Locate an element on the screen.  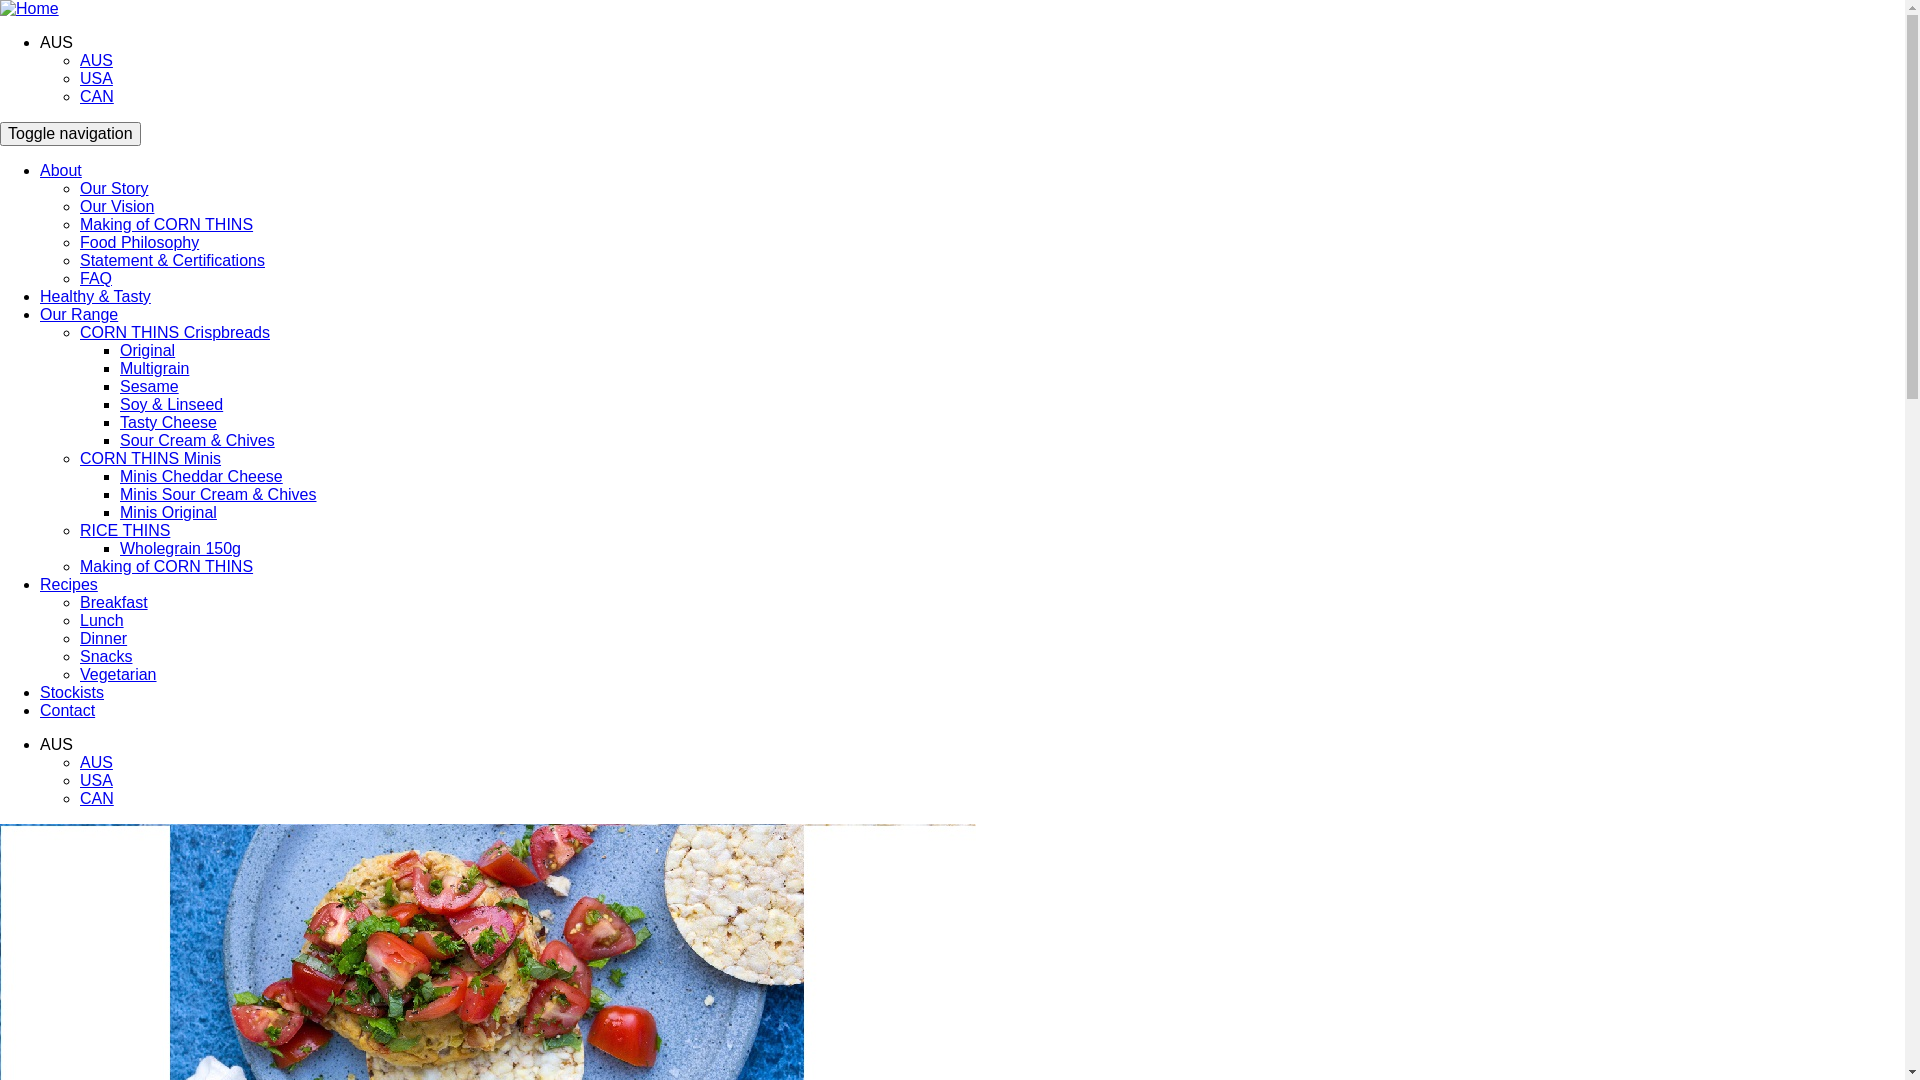
Our Range is located at coordinates (79, 314).